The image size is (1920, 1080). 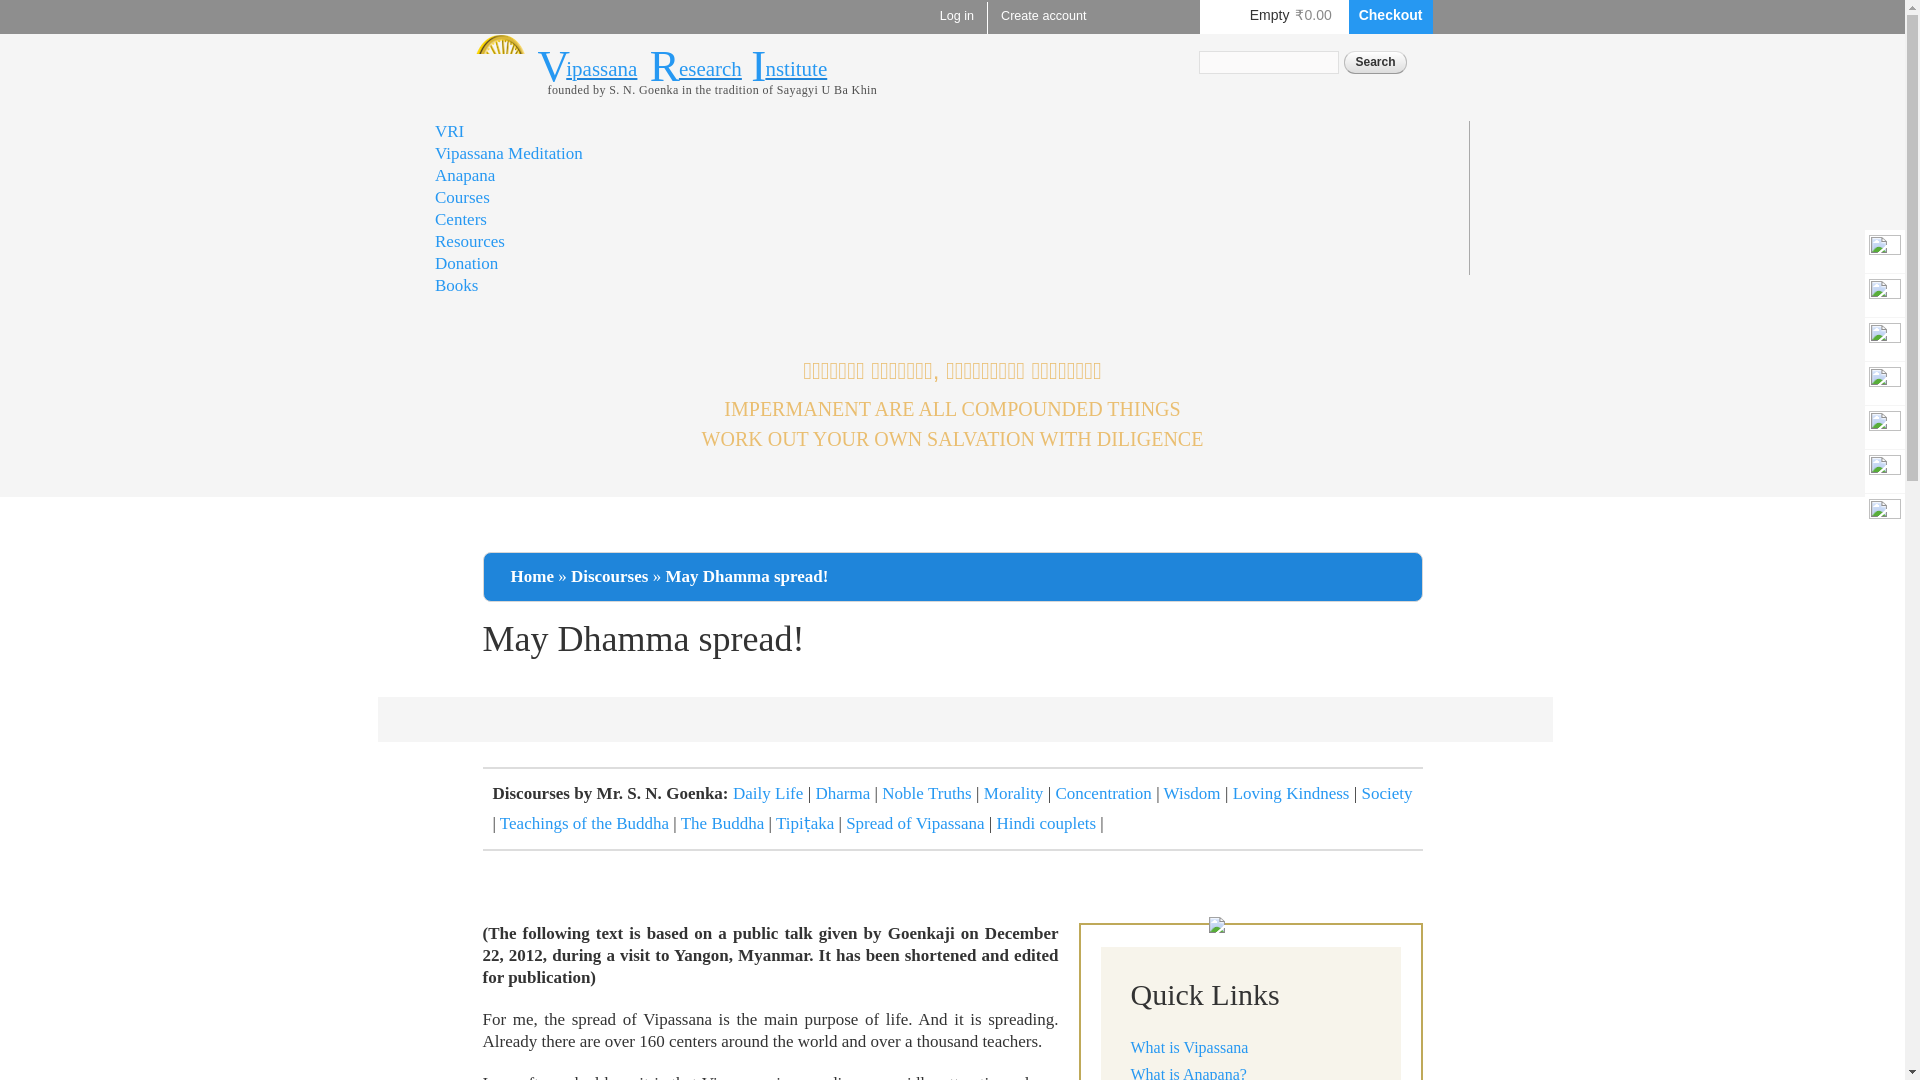 What do you see at coordinates (509, 153) in the screenshot?
I see `Vipassana Meditation` at bounding box center [509, 153].